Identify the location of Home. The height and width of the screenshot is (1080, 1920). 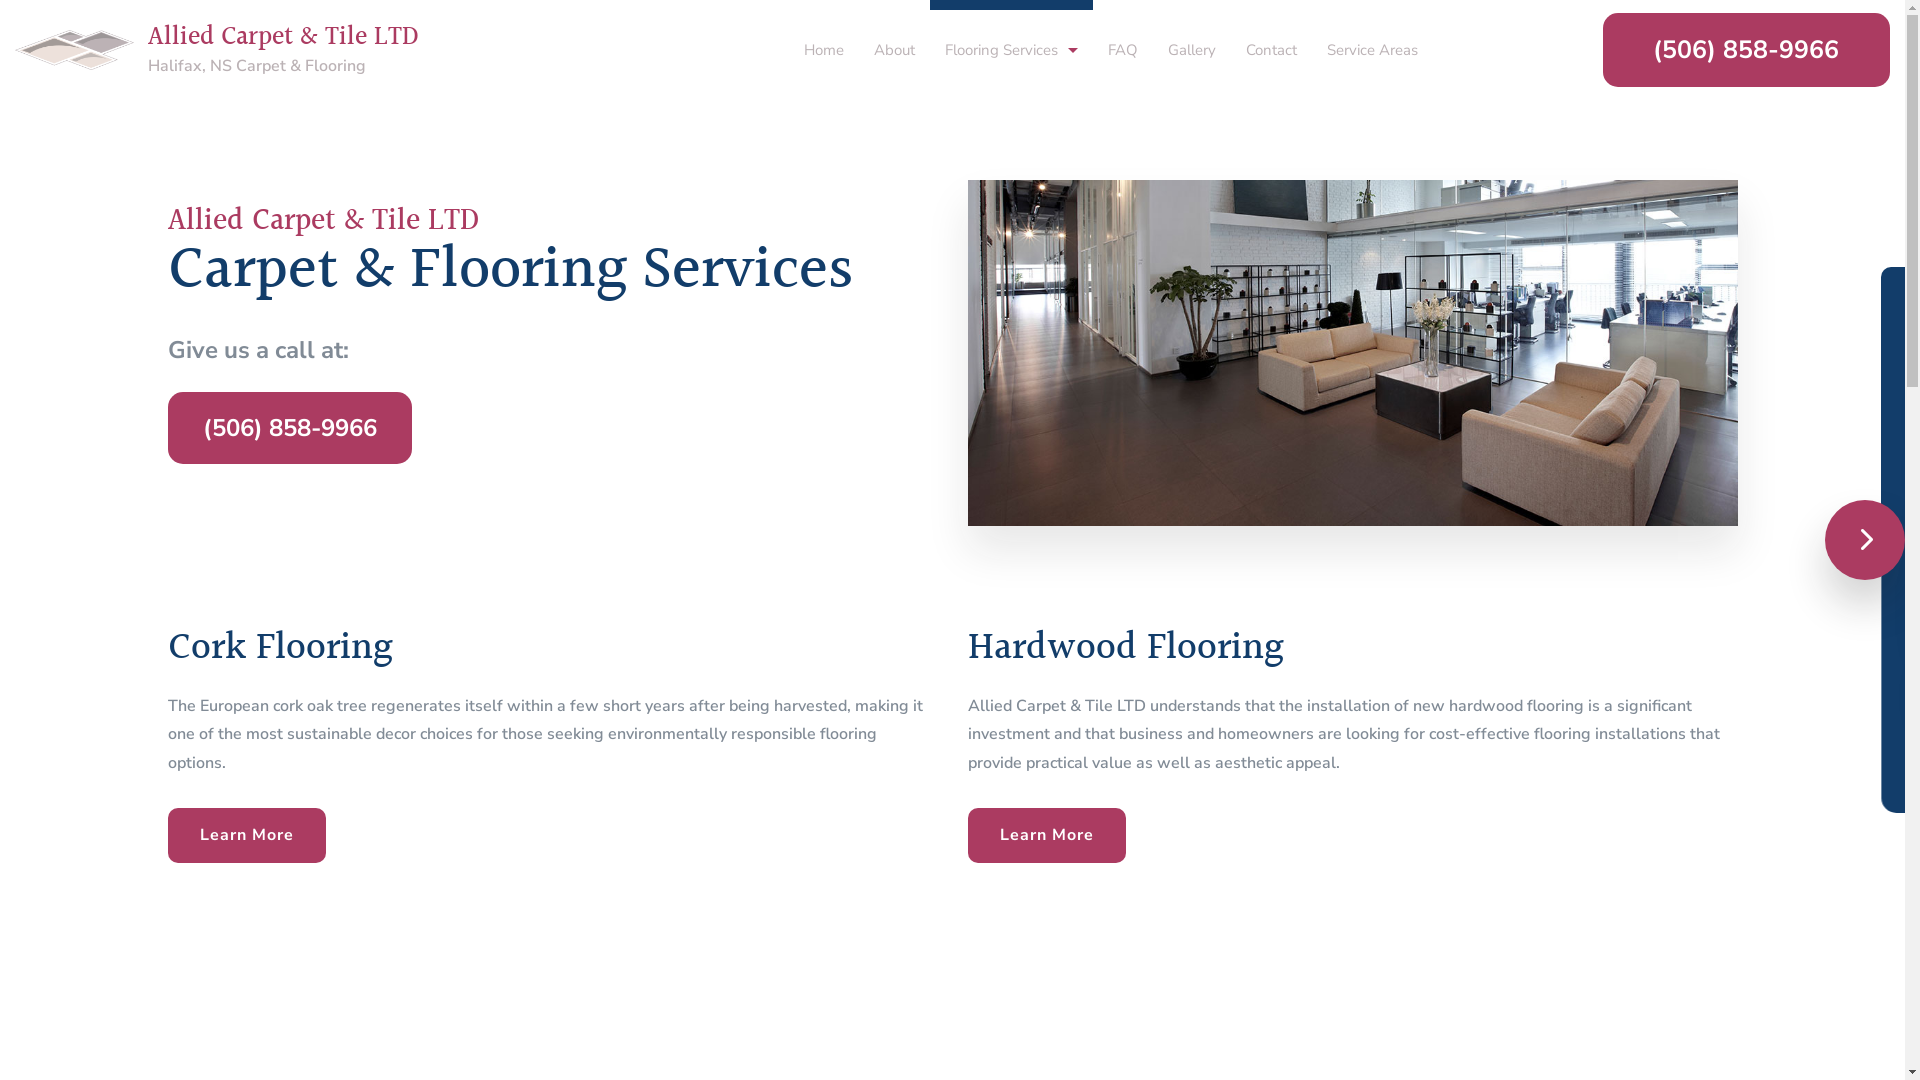
(824, 36).